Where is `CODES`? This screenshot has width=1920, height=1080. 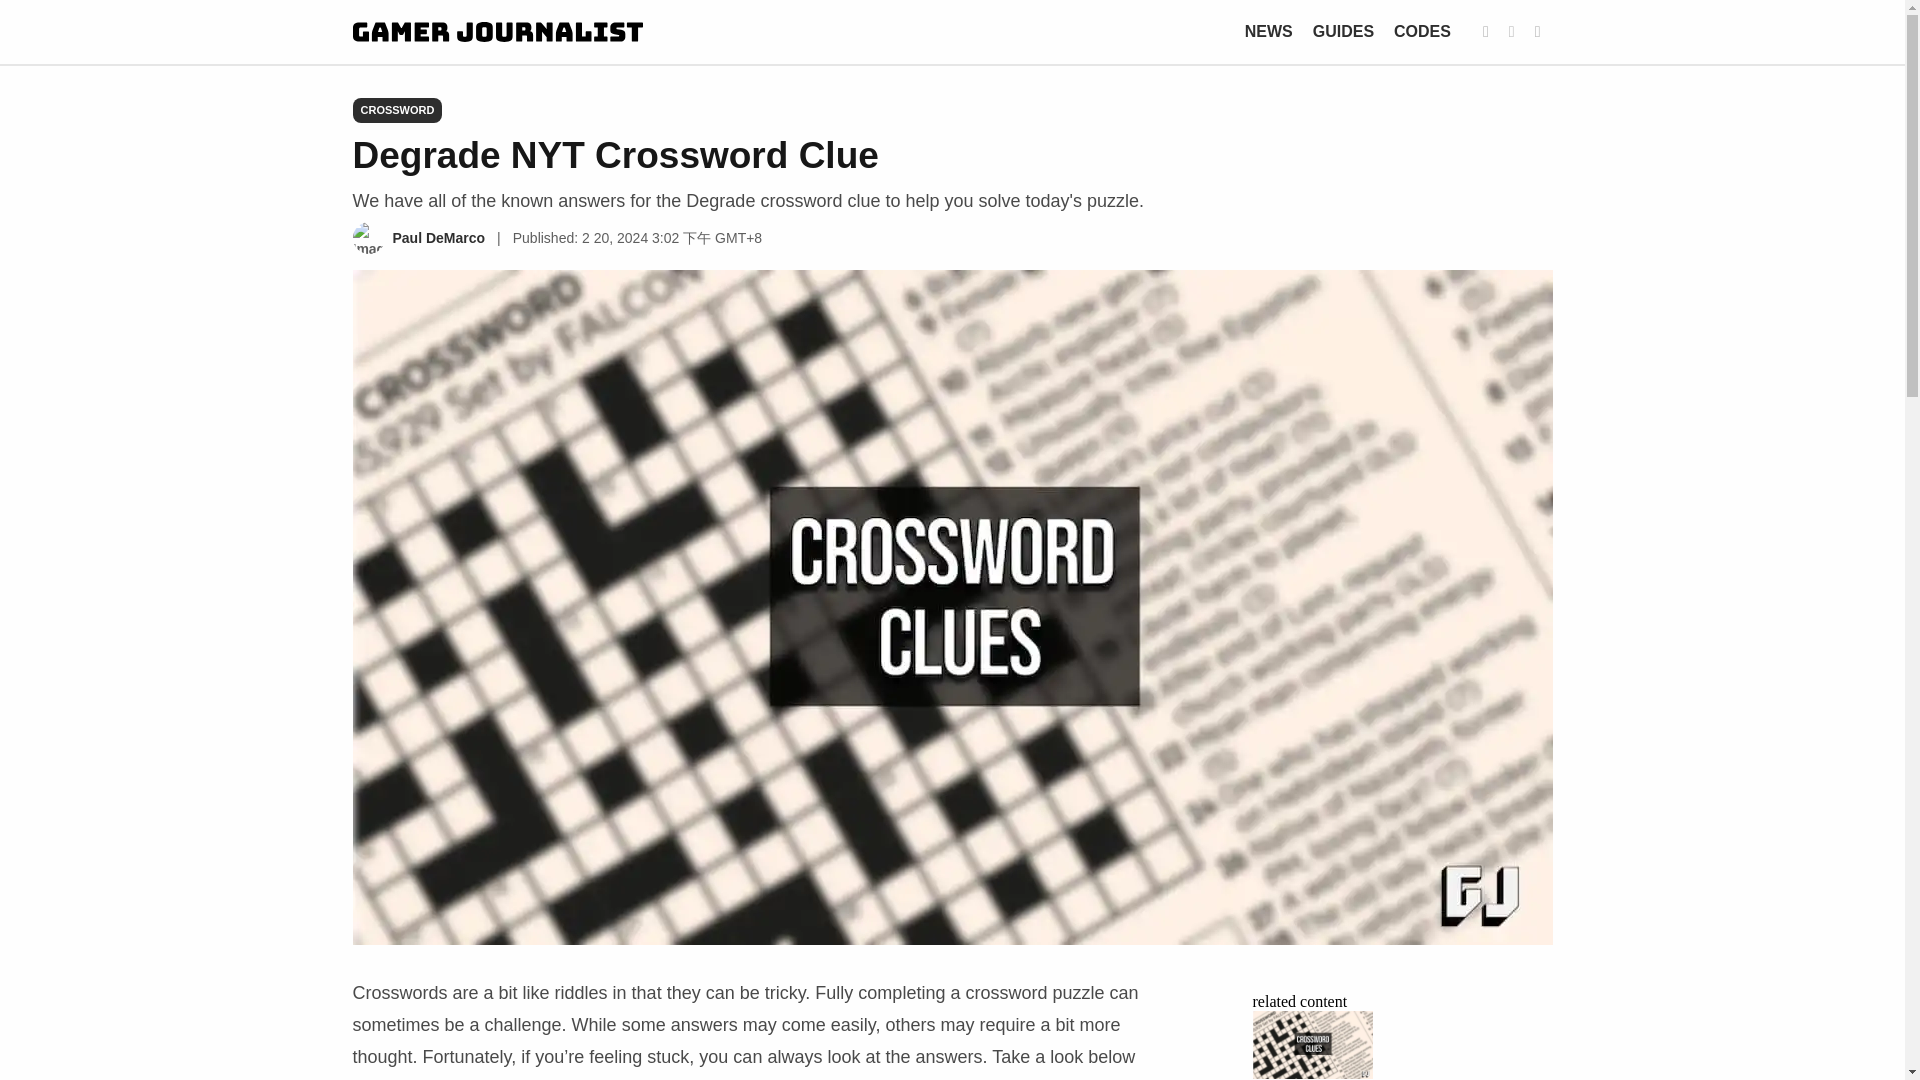
CODES is located at coordinates (1422, 30).